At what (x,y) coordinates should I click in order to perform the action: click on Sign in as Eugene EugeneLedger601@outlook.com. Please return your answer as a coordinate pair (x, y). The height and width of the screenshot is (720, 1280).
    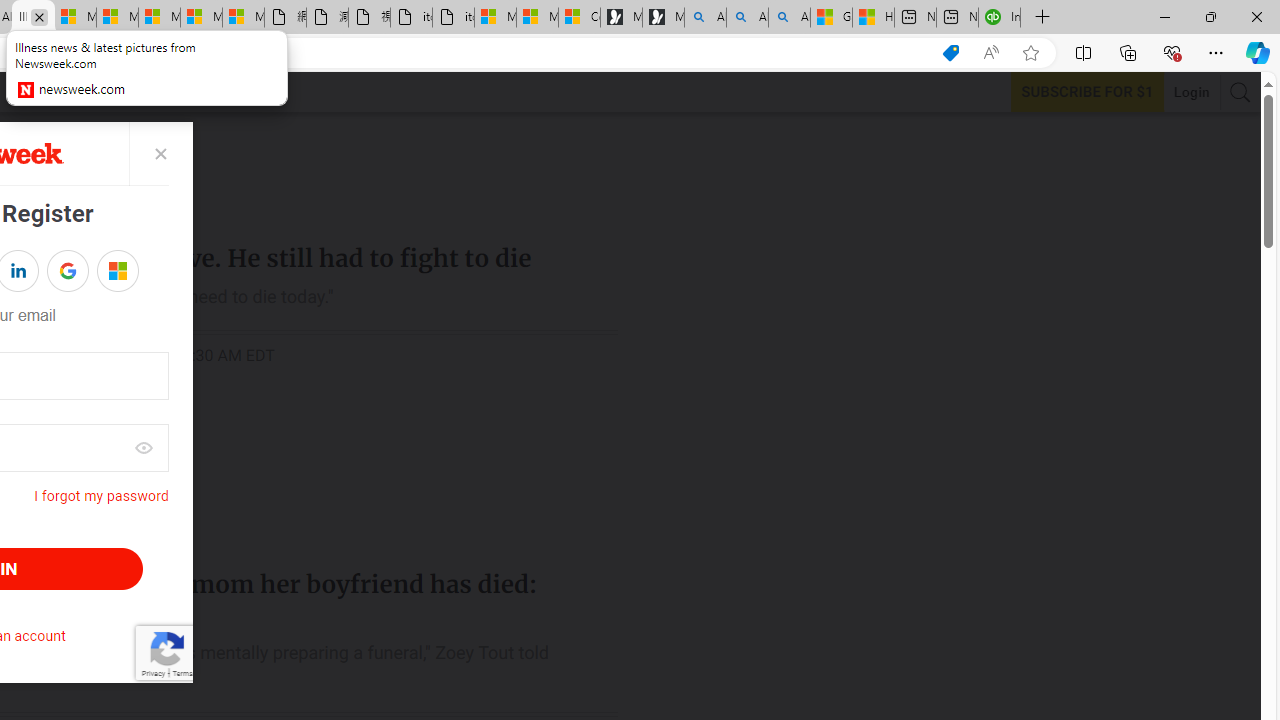
    Looking at the image, I should click on (118, 270).